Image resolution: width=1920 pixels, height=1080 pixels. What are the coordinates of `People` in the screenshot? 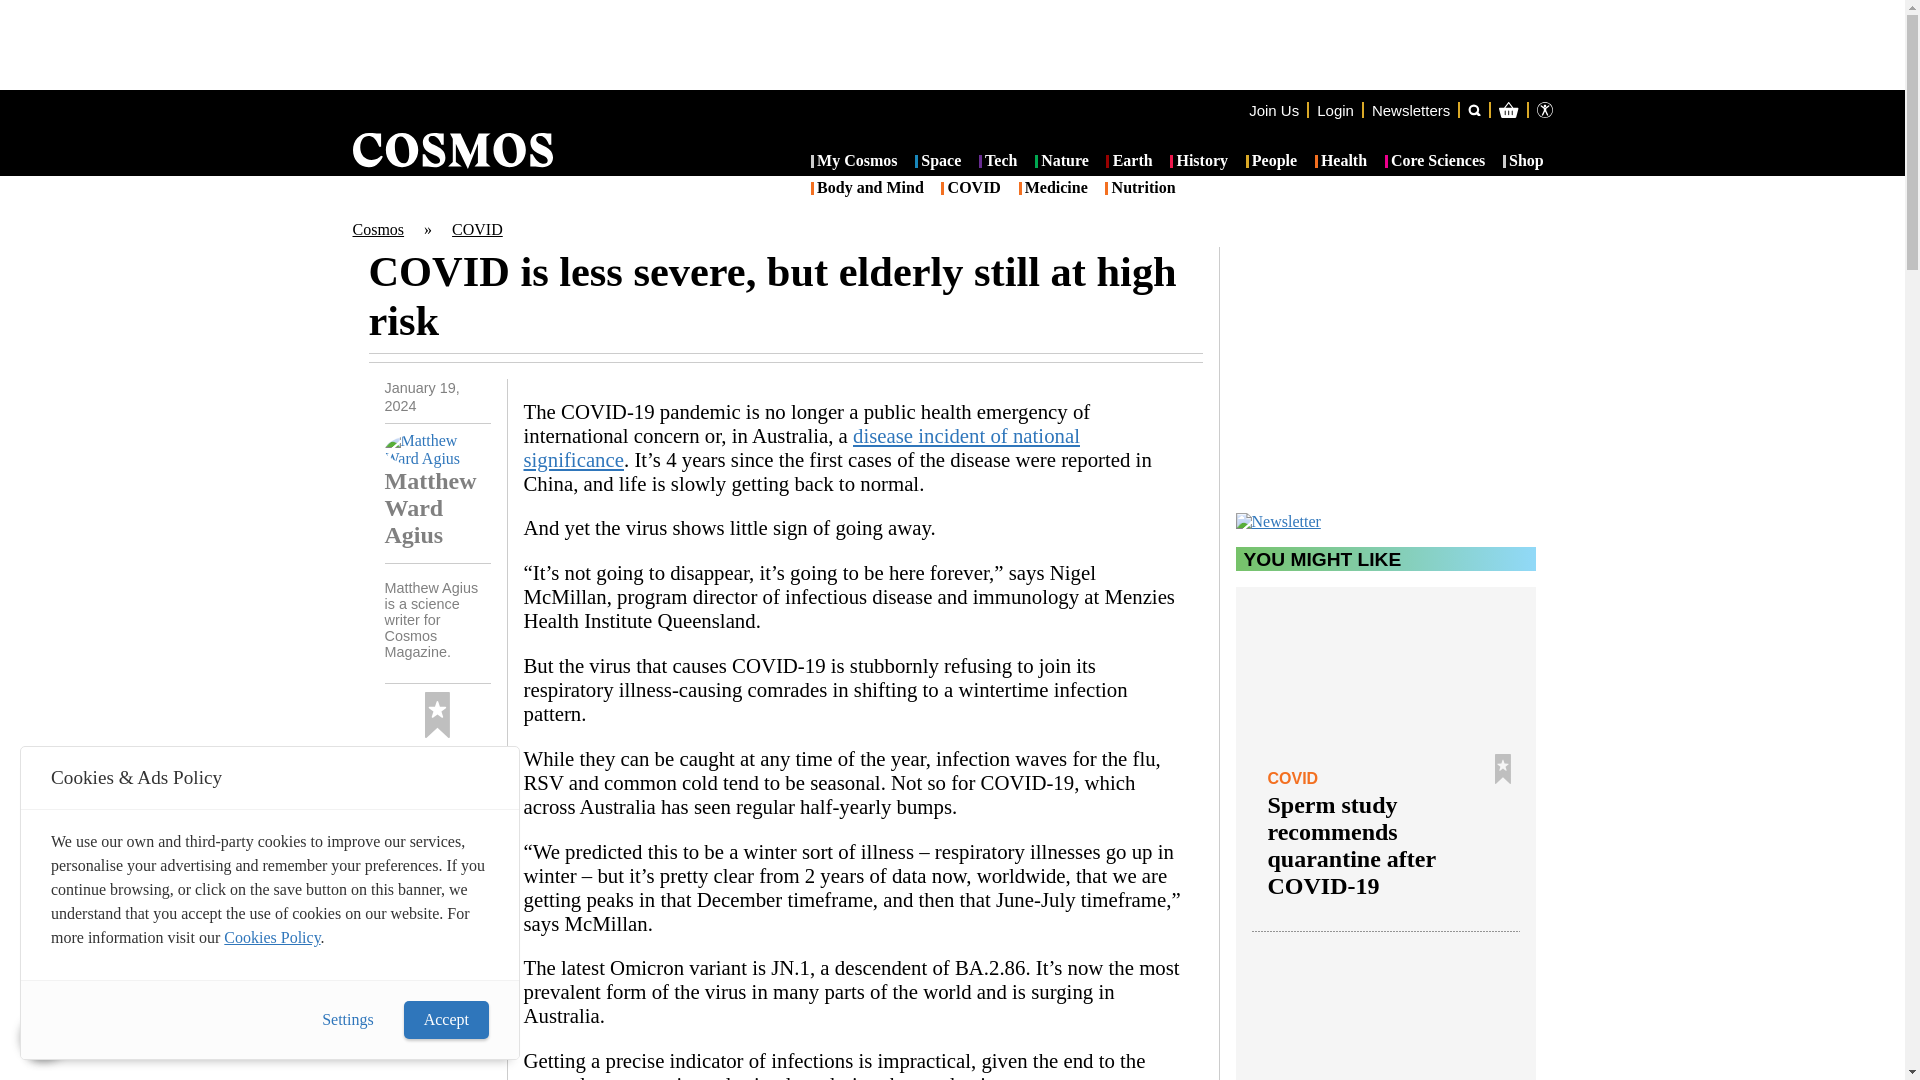 It's located at (1272, 162).